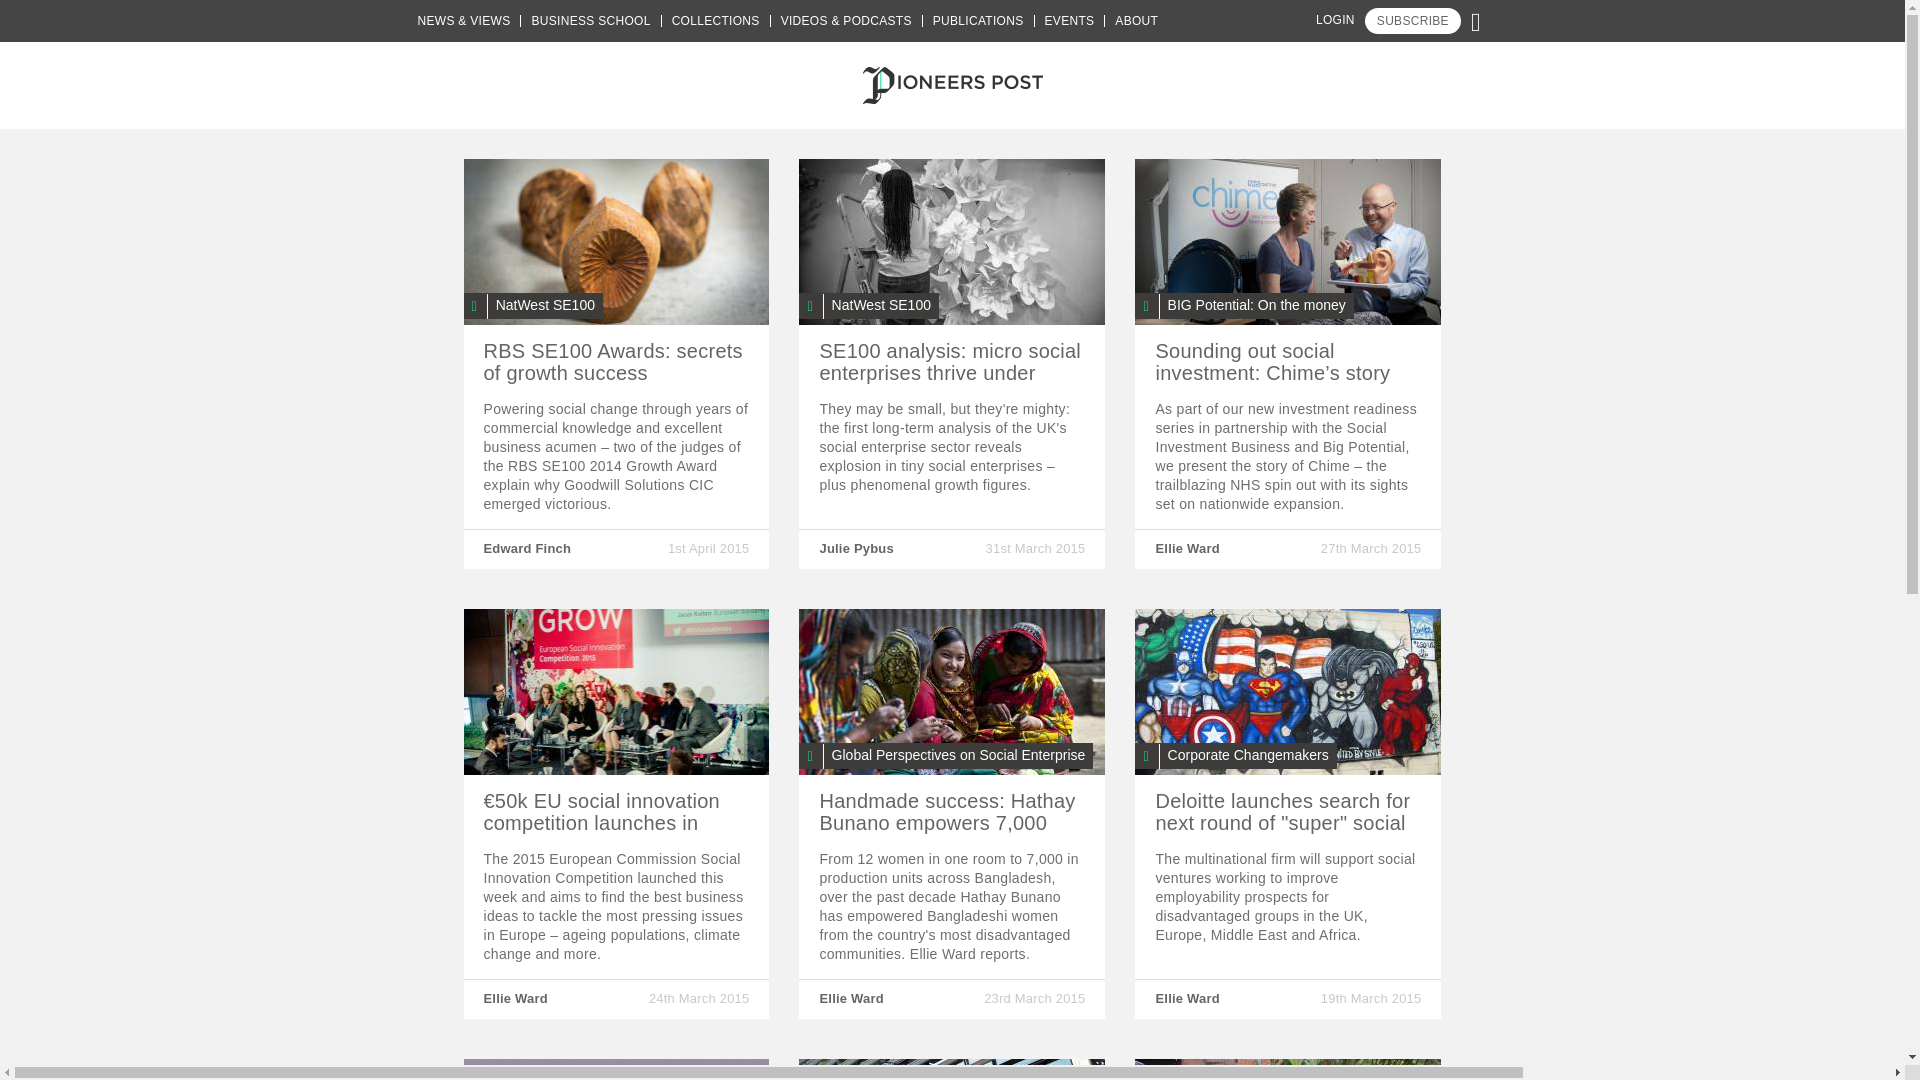  Describe the element at coordinates (528, 548) in the screenshot. I see `View profile for Edward Finch` at that location.